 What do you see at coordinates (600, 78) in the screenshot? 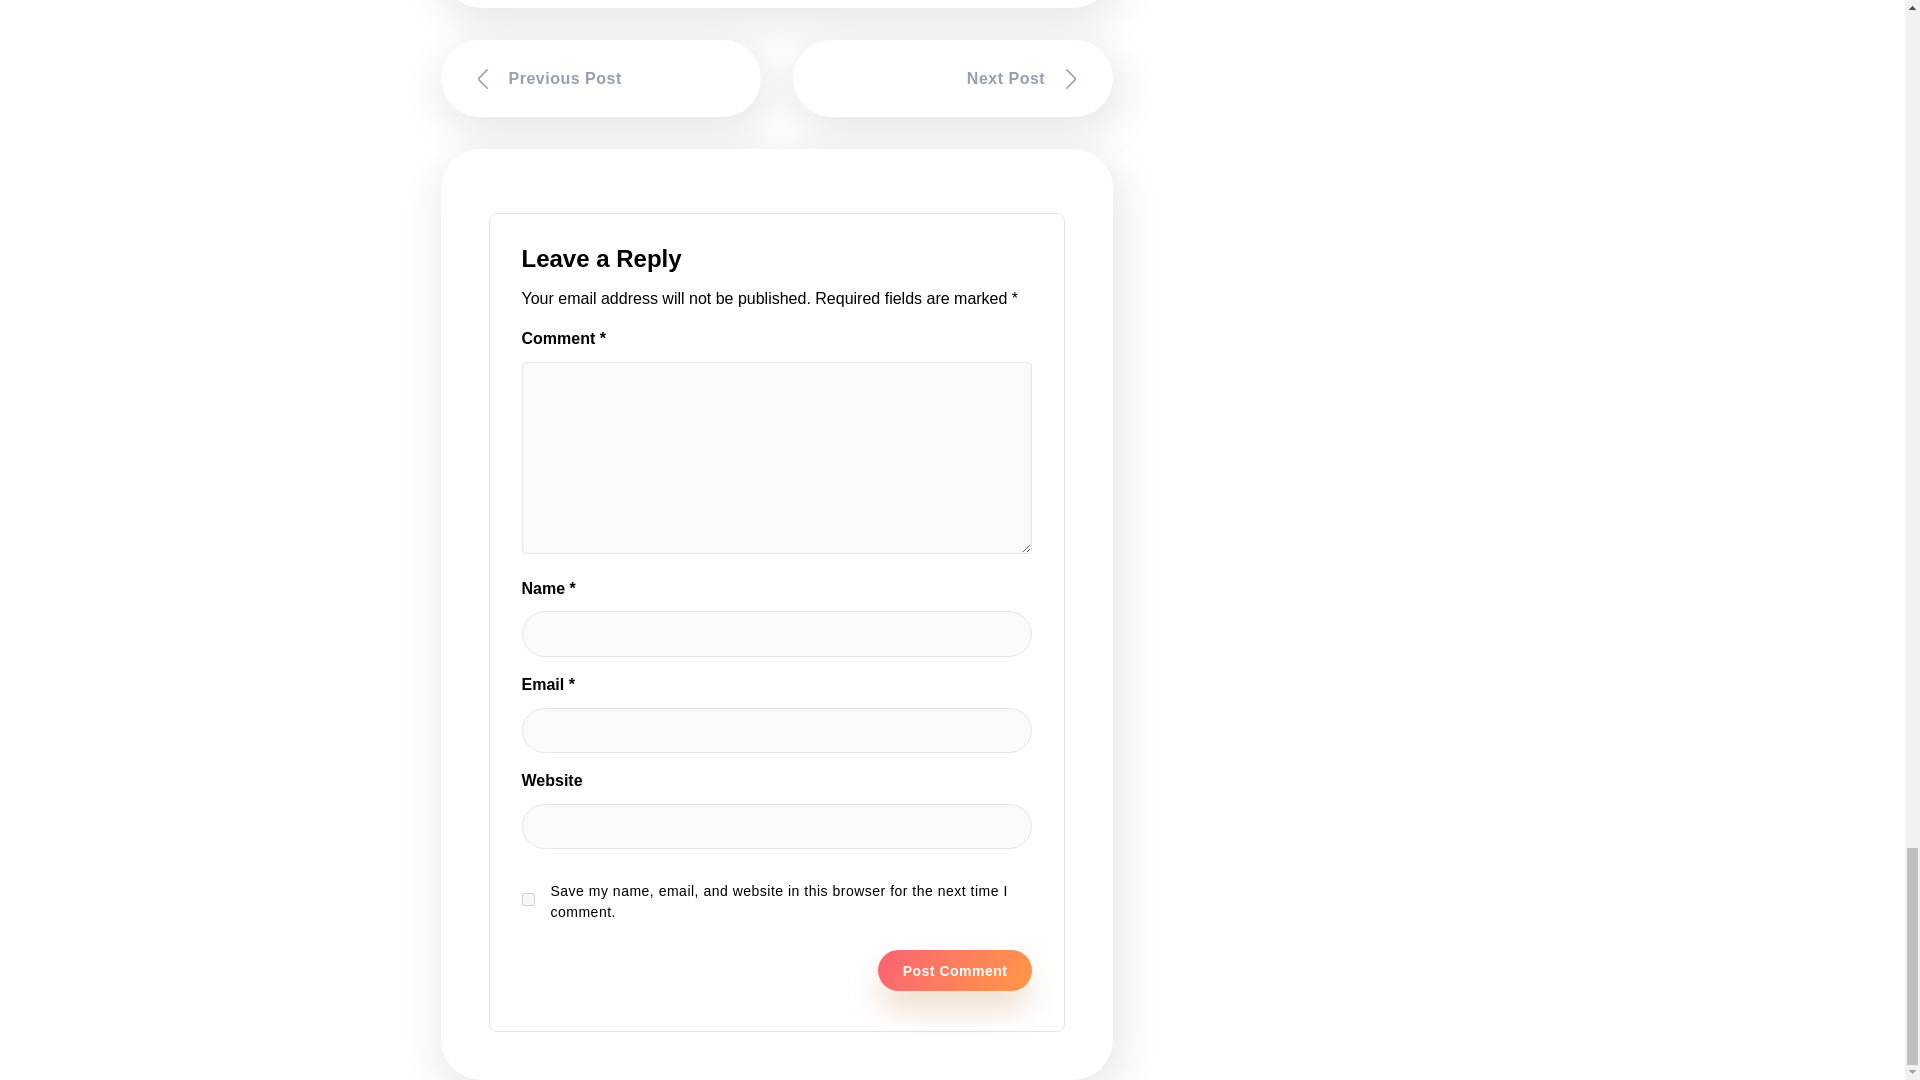
I see `Previous Post` at bounding box center [600, 78].